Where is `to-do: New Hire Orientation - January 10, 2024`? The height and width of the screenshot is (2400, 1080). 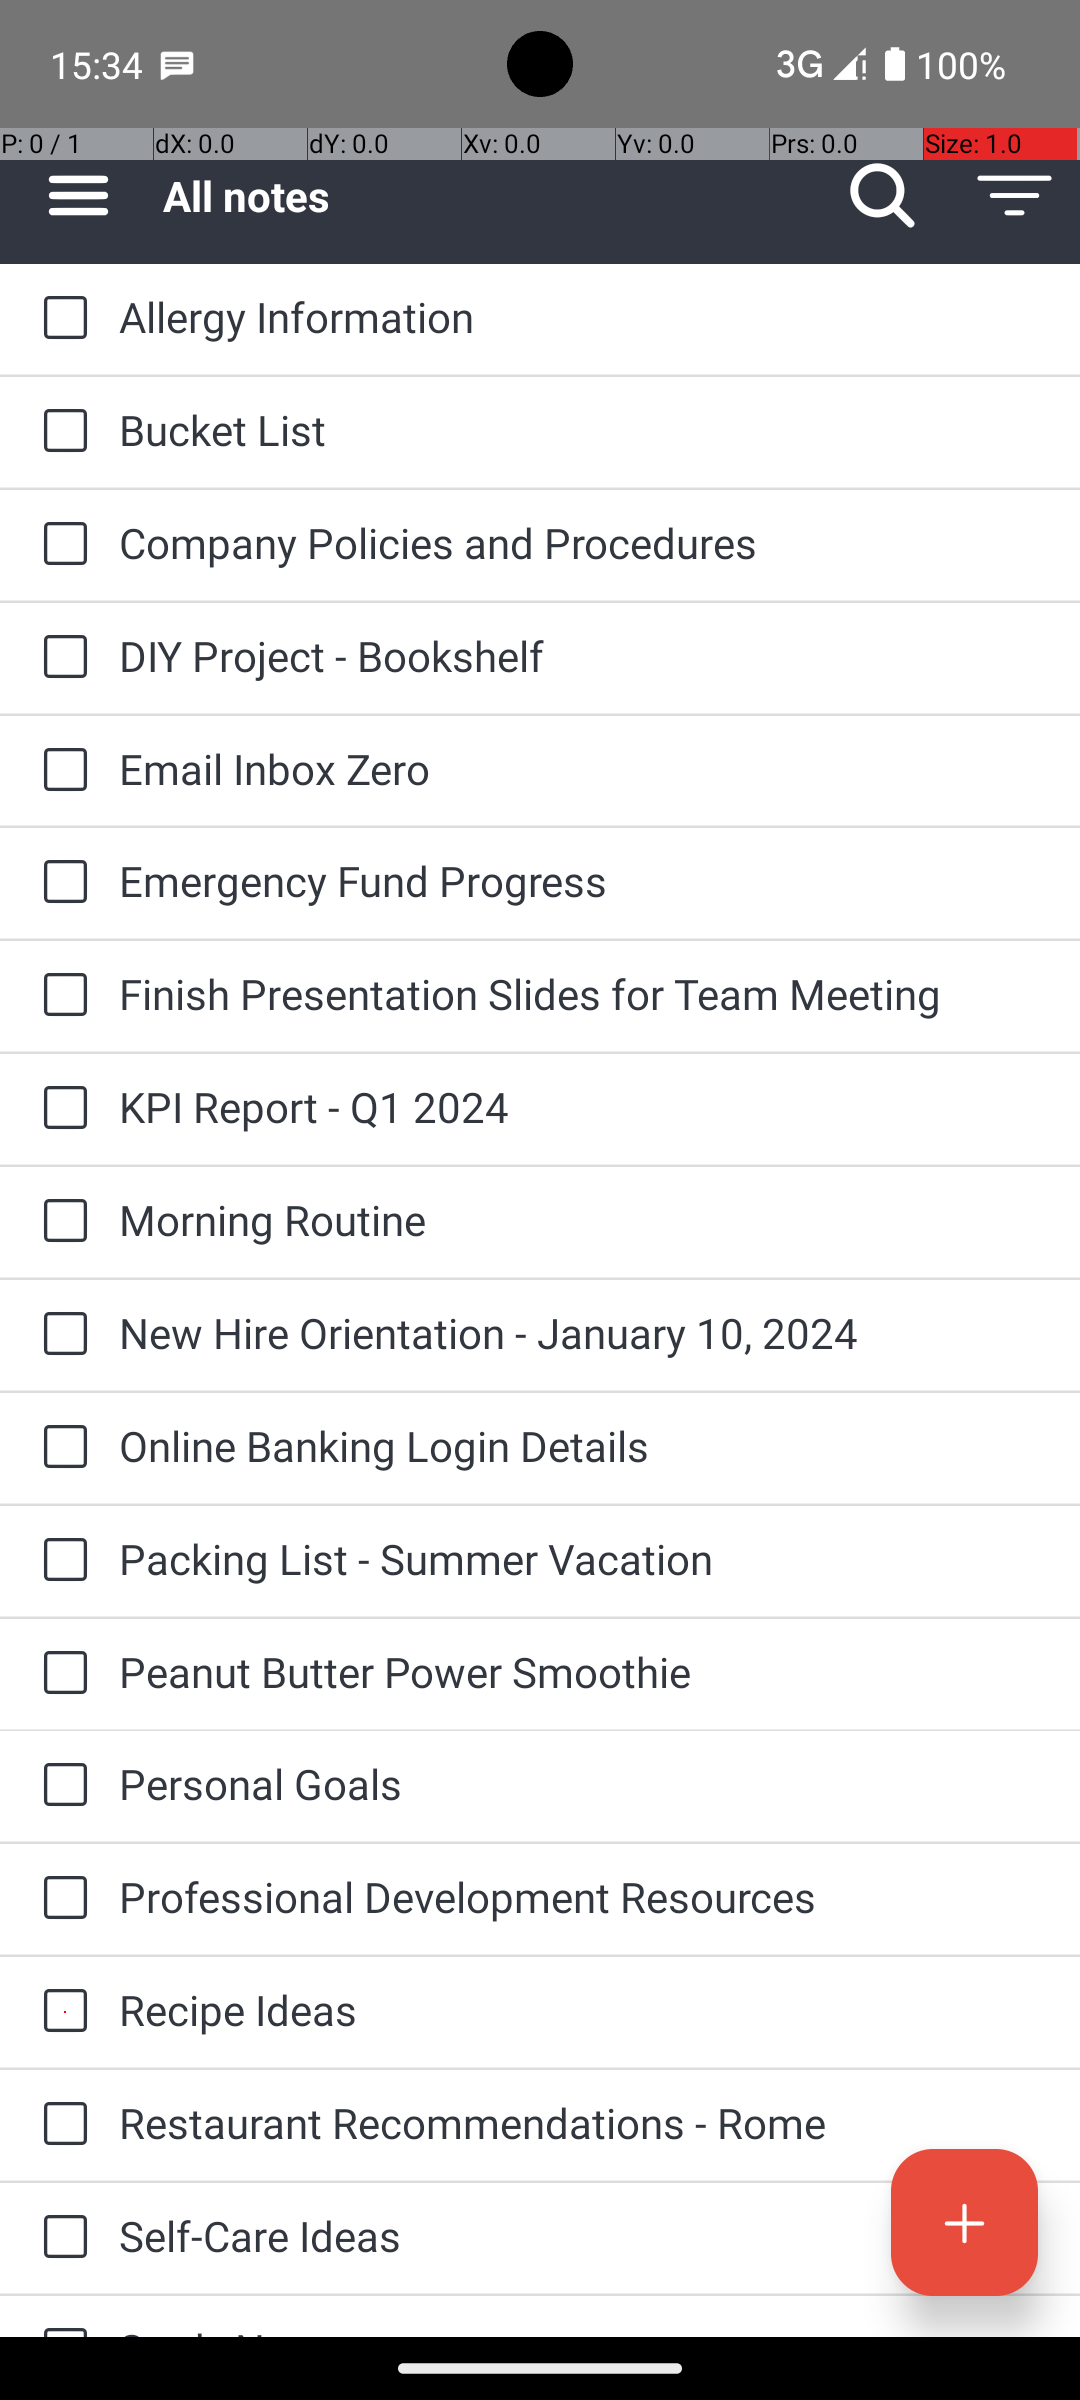
to-do: New Hire Orientation - January 10, 2024 is located at coordinates (60, 1335).